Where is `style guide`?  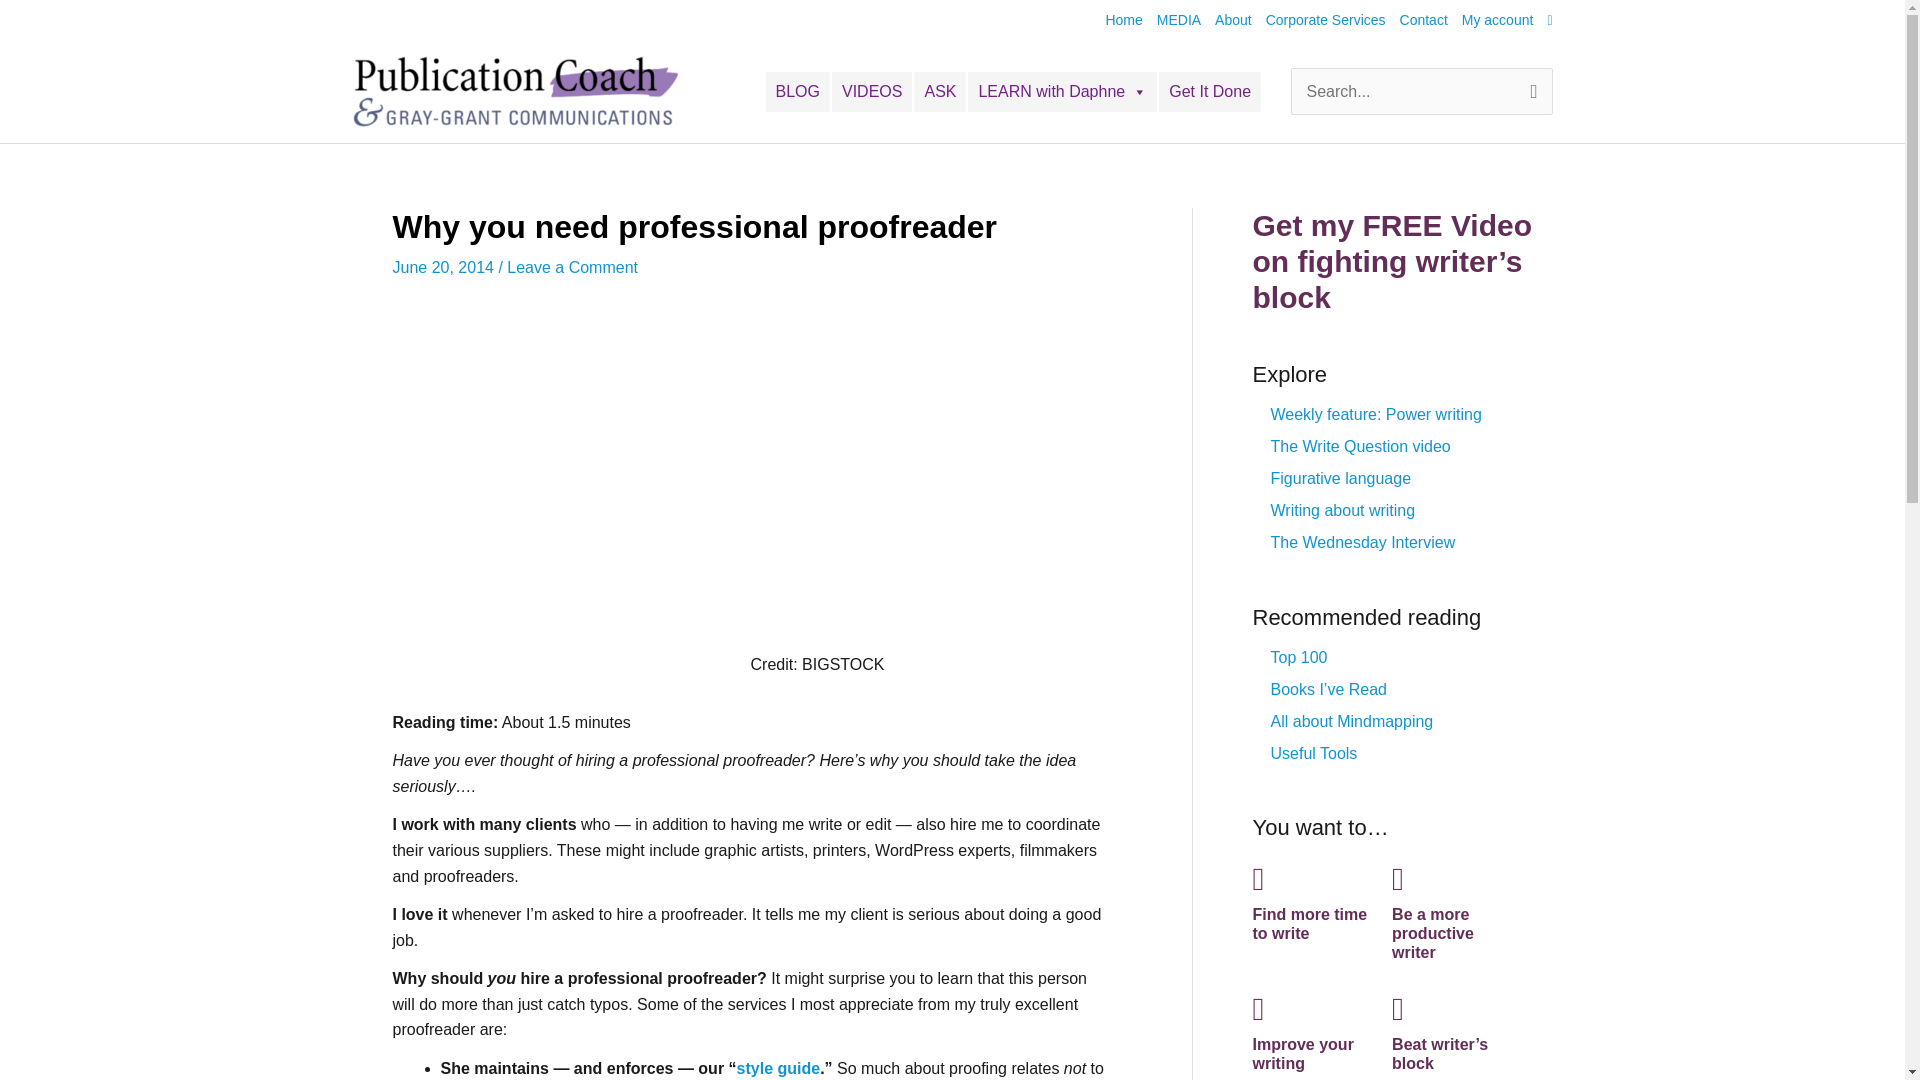
style guide is located at coordinates (779, 1068).